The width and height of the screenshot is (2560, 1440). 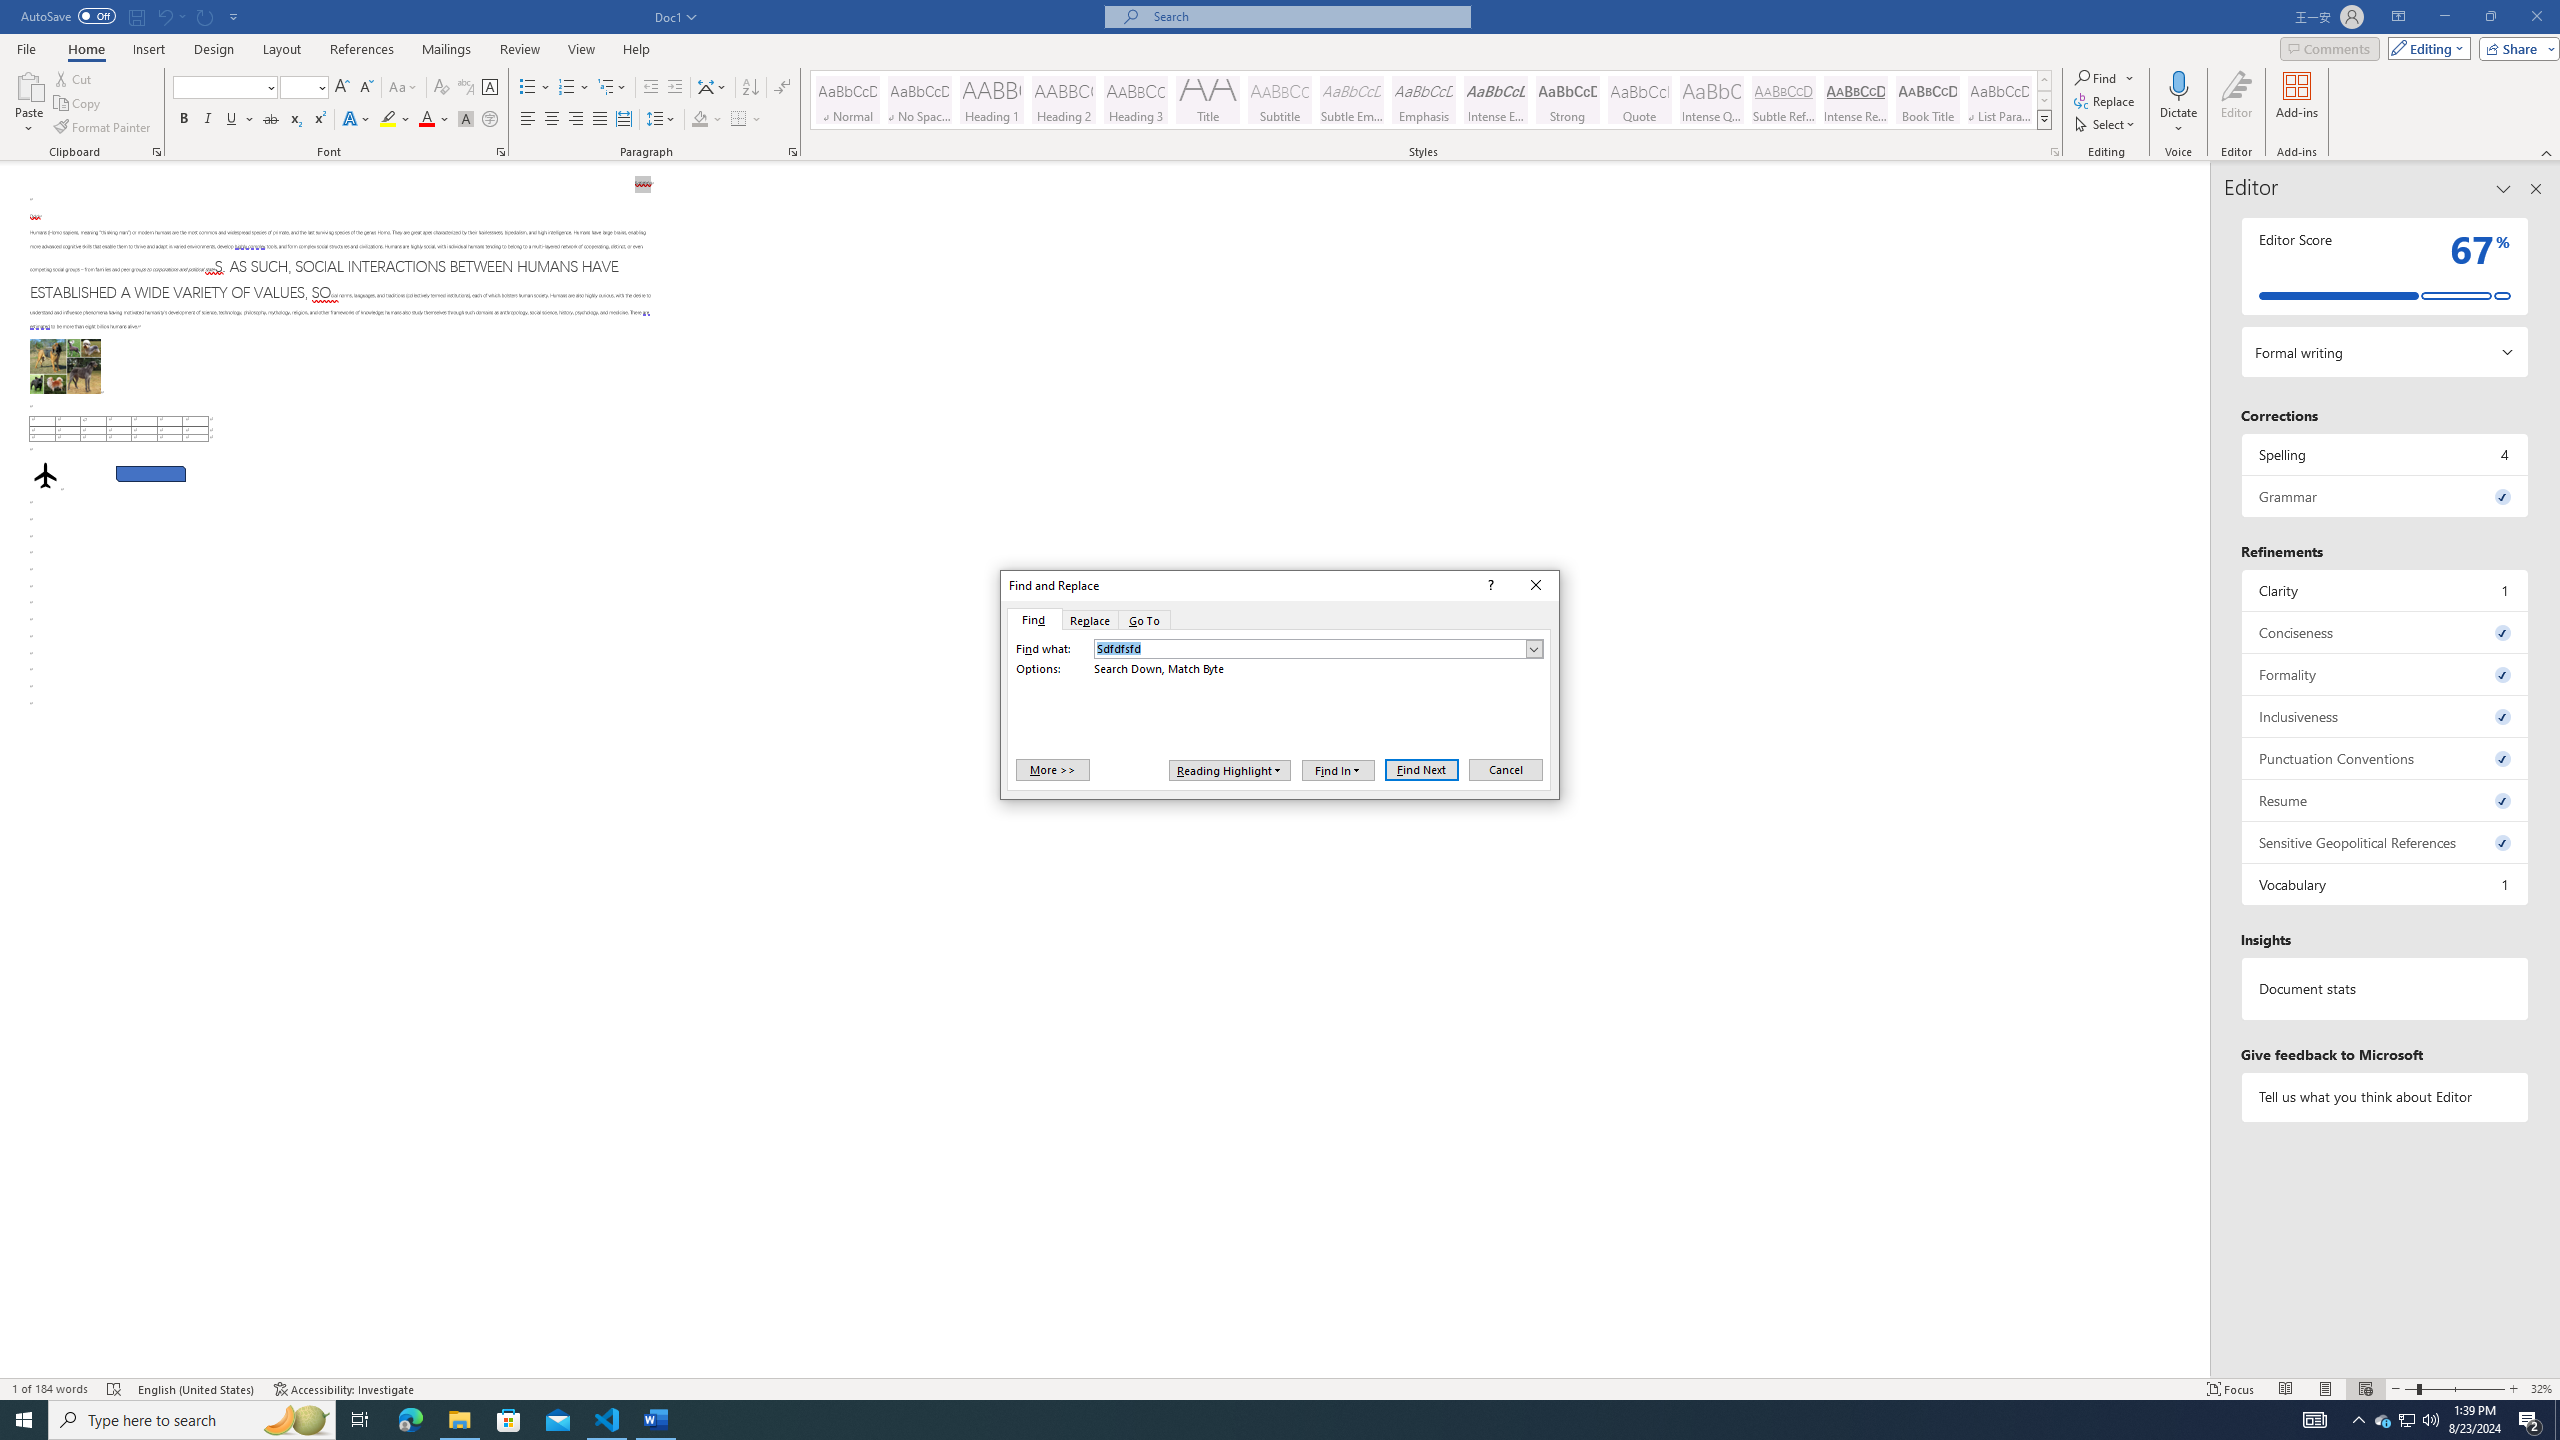 What do you see at coordinates (164, 16) in the screenshot?
I see `Undo Paragraph Alignment` at bounding box center [164, 16].